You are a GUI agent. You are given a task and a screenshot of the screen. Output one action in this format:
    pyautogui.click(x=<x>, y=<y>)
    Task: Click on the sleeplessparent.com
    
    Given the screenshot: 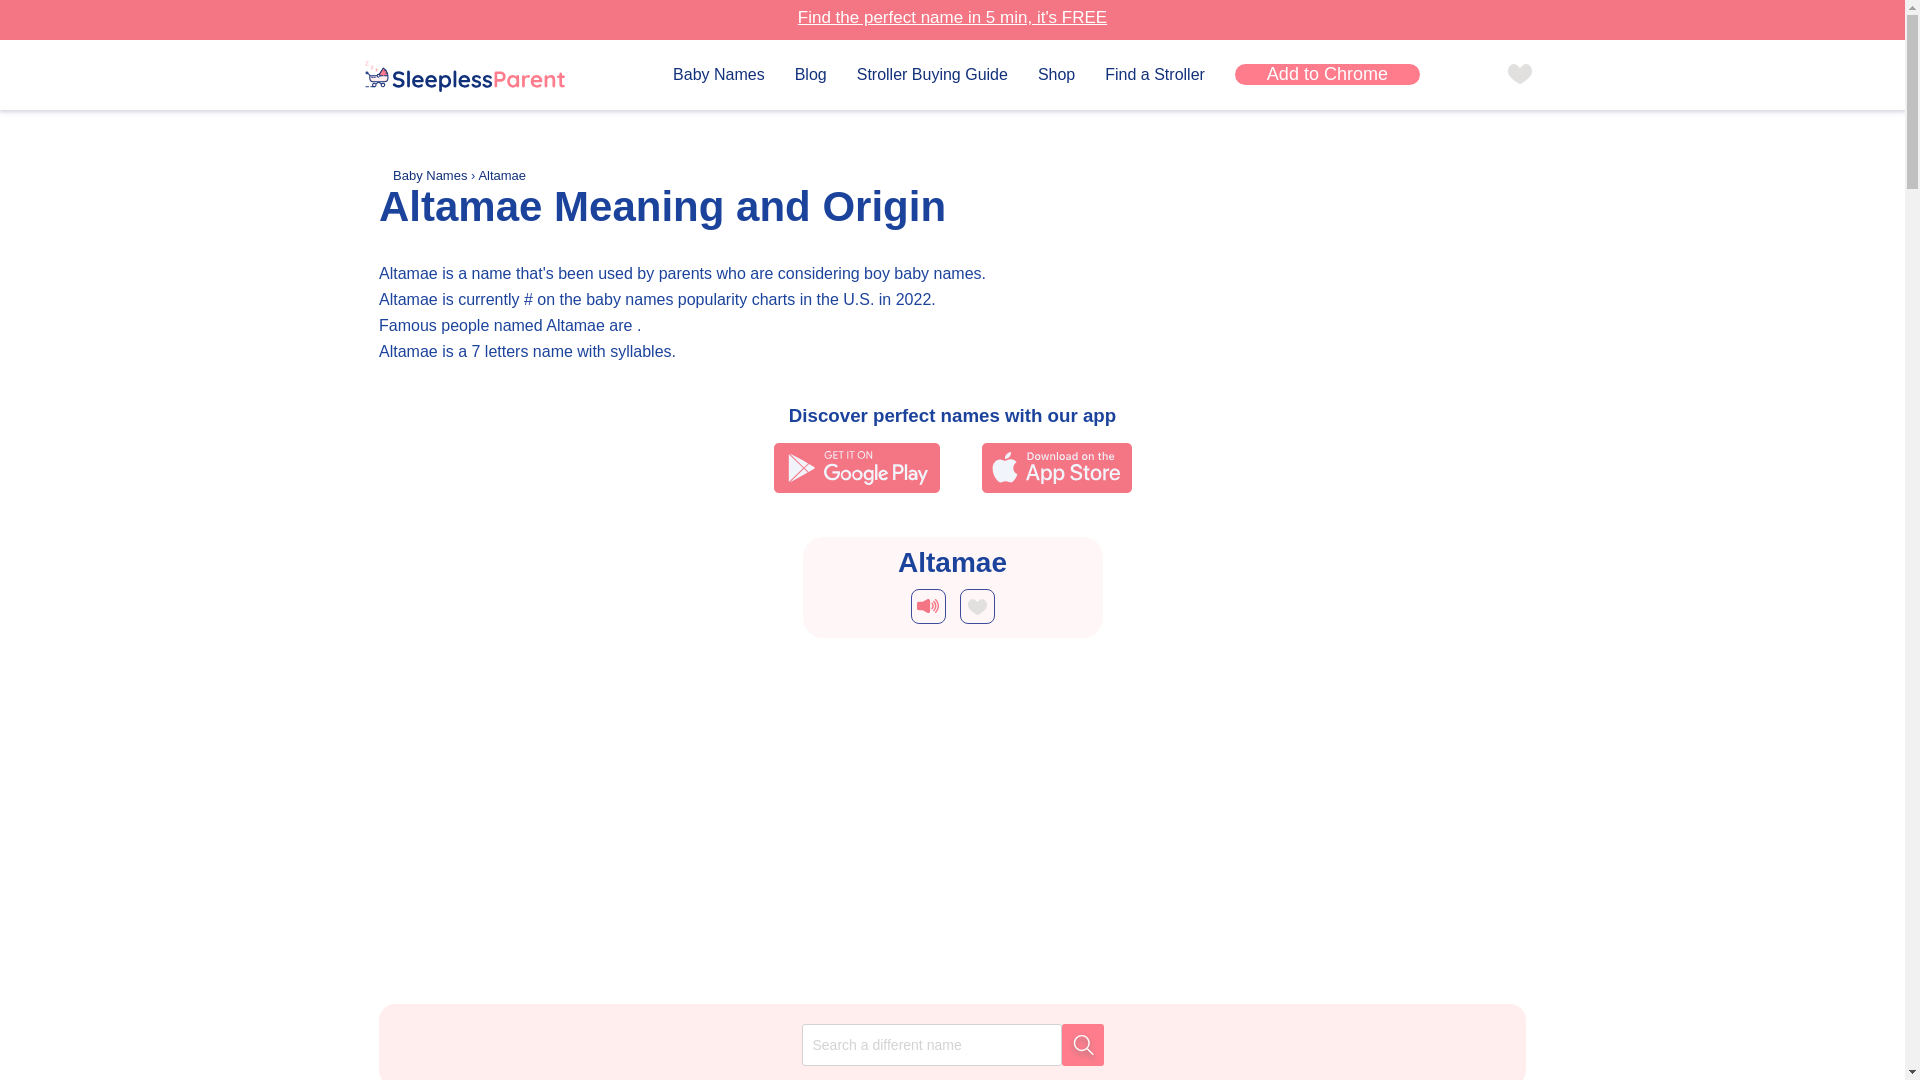 What is the action you would take?
    pyautogui.click(x=464, y=76)
    